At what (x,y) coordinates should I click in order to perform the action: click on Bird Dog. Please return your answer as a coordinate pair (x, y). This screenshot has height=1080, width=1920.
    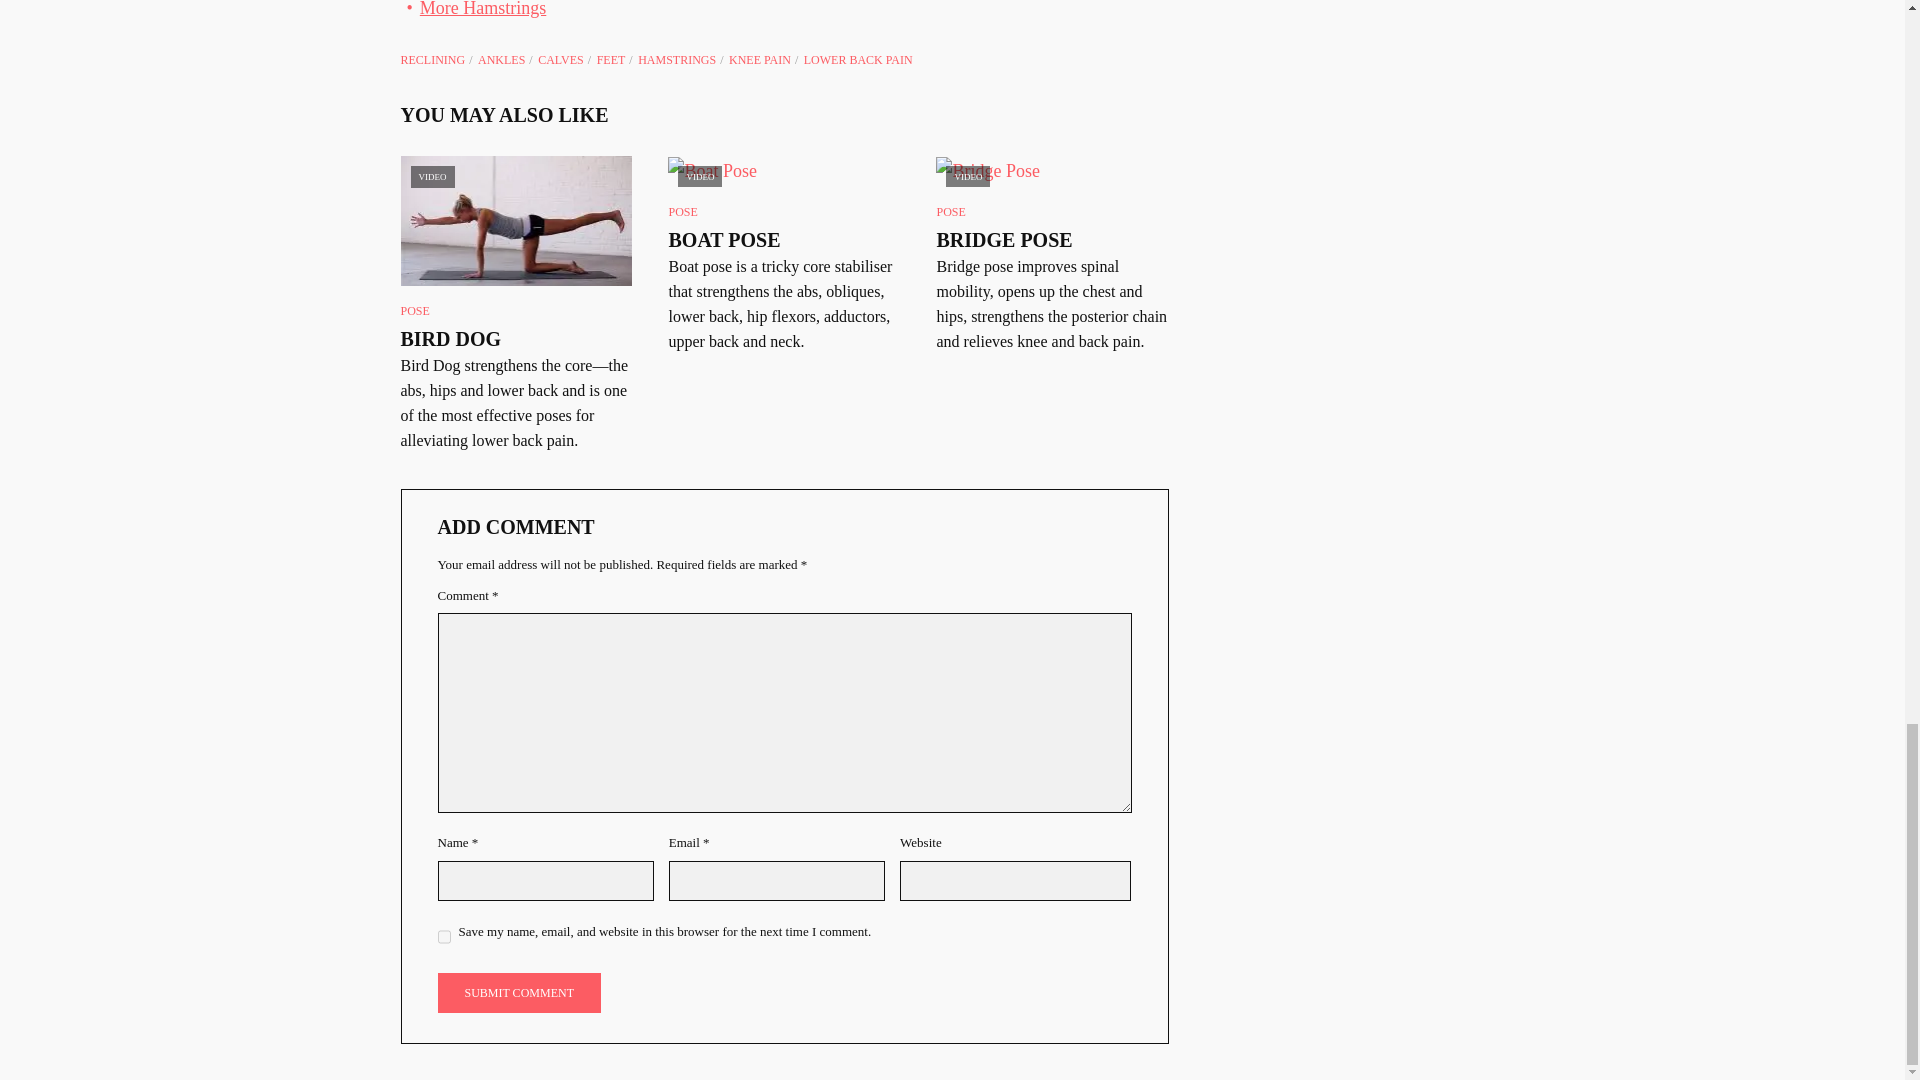
    Looking at the image, I should click on (515, 220).